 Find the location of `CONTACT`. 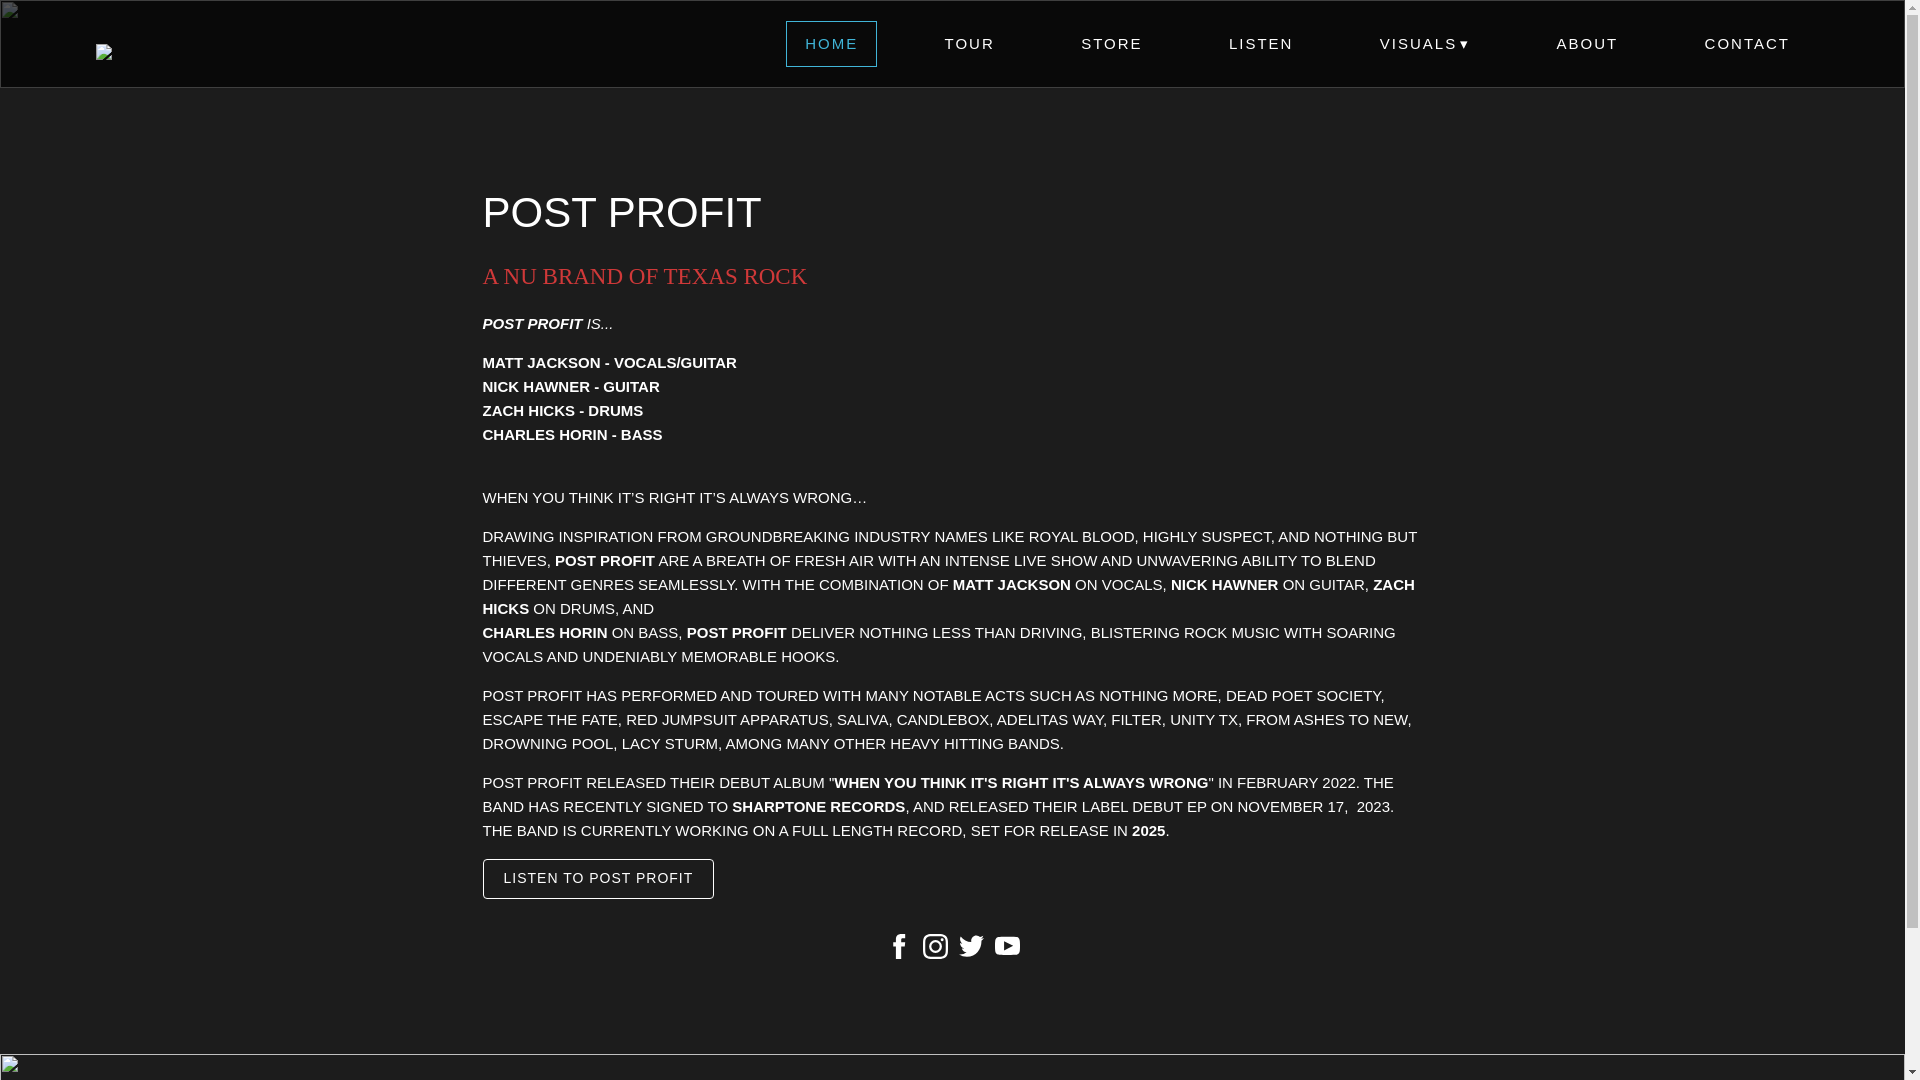

CONTACT is located at coordinates (1746, 43).